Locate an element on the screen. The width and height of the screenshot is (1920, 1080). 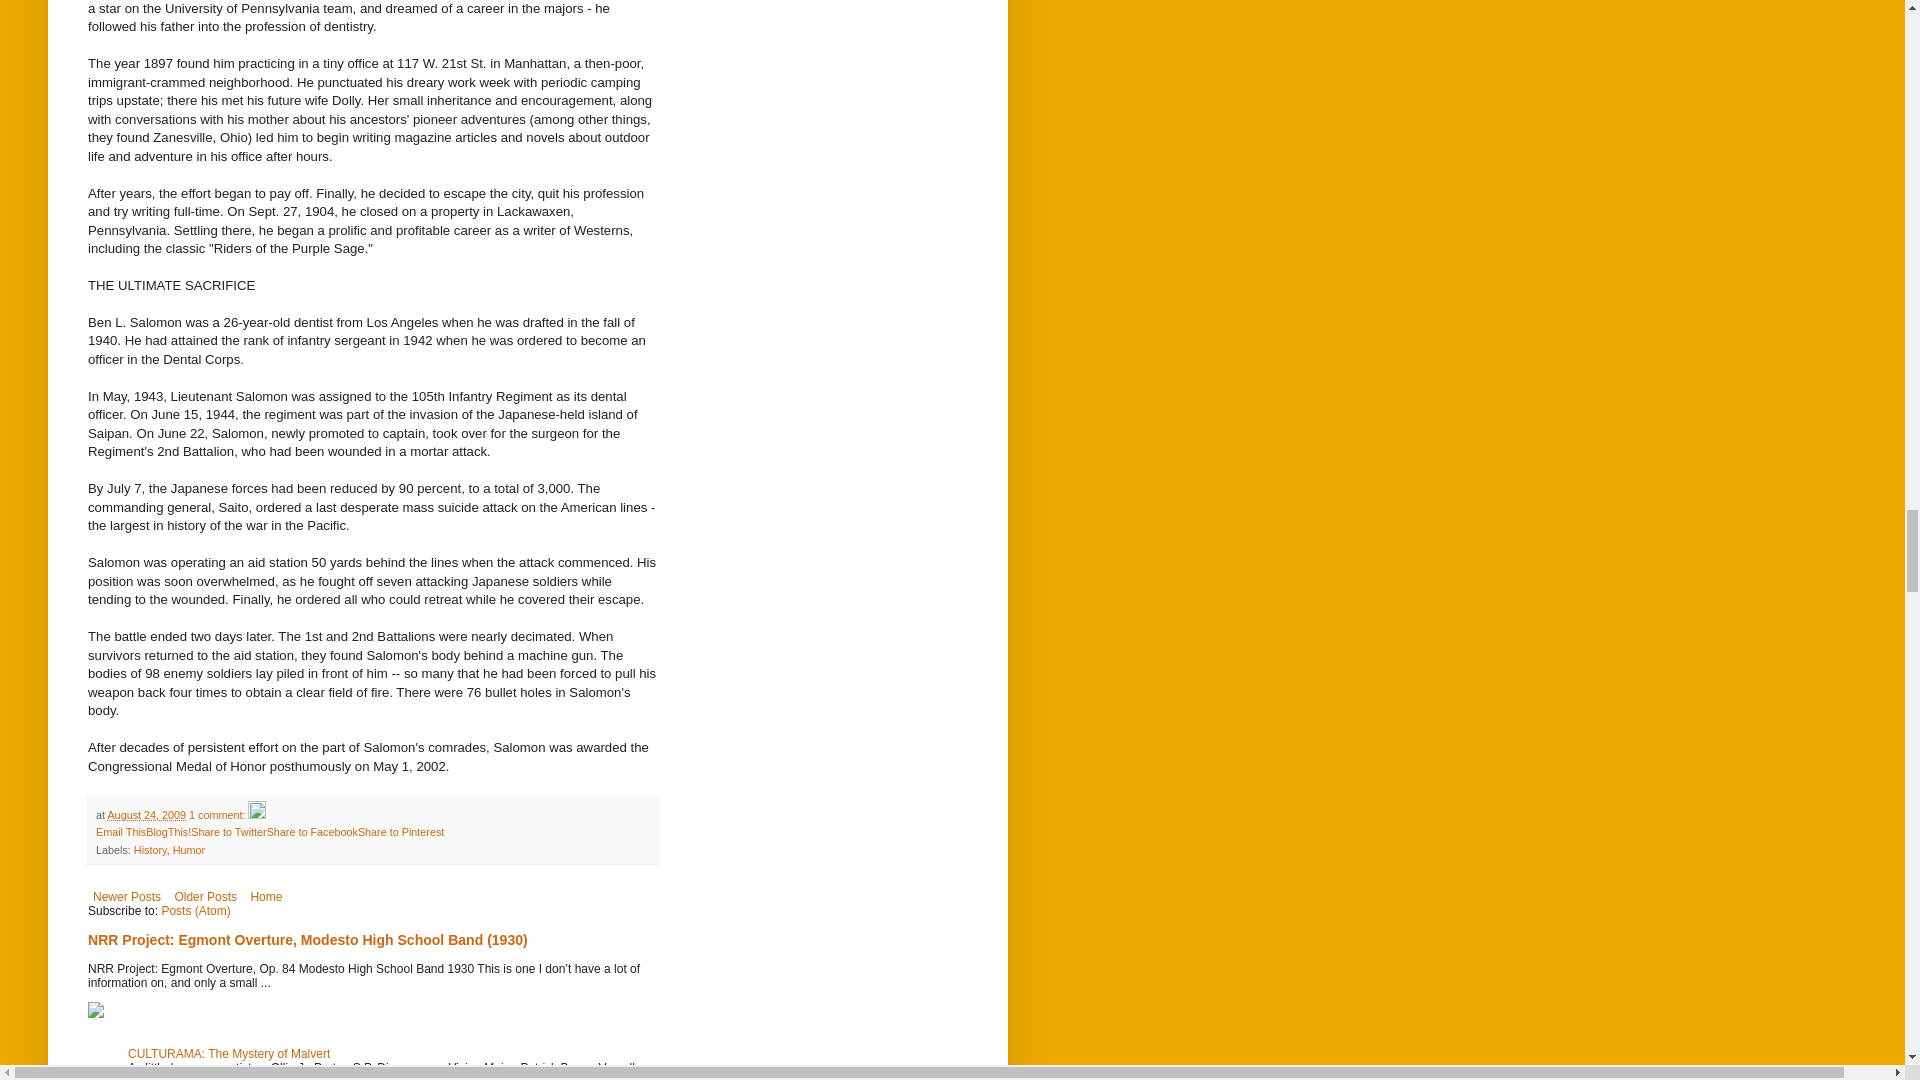
History is located at coordinates (150, 850).